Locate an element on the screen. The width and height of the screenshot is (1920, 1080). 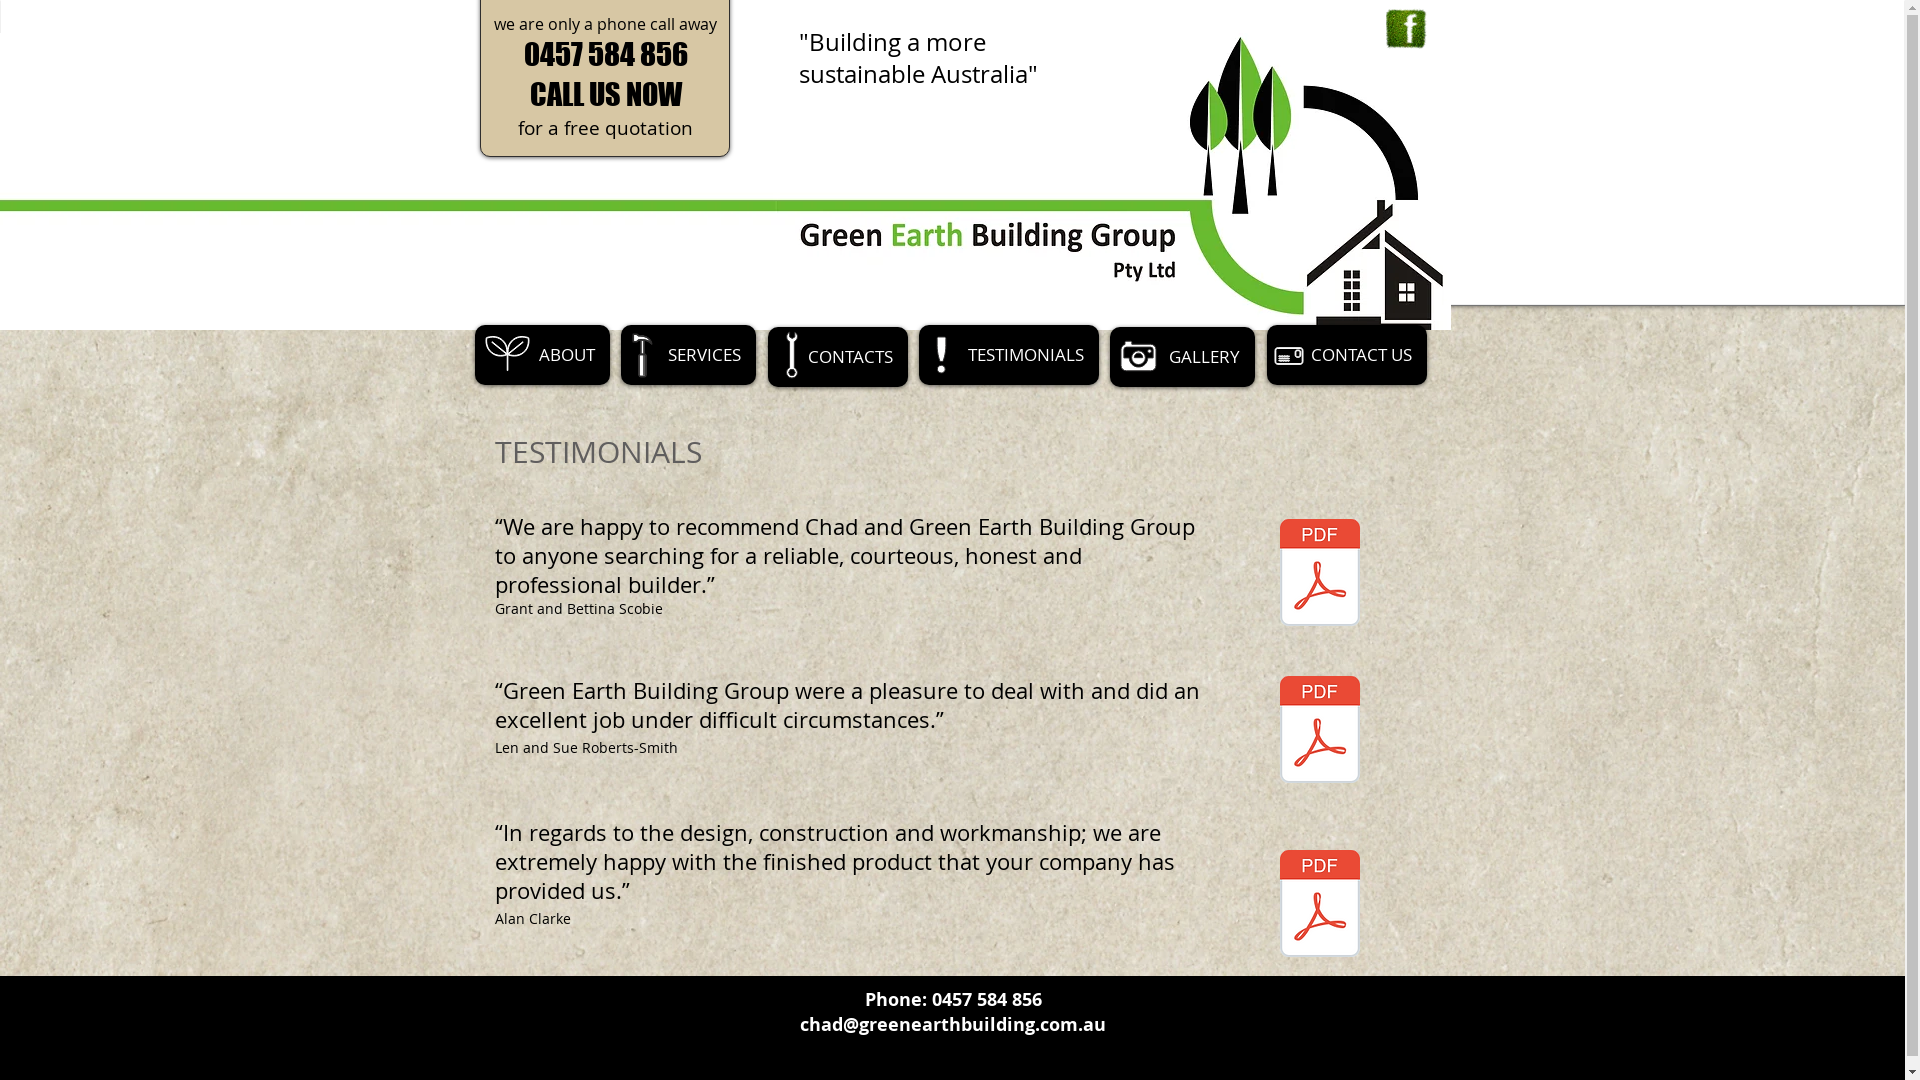
chad@greenearthbuilding.com.au is located at coordinates (953, 1024).